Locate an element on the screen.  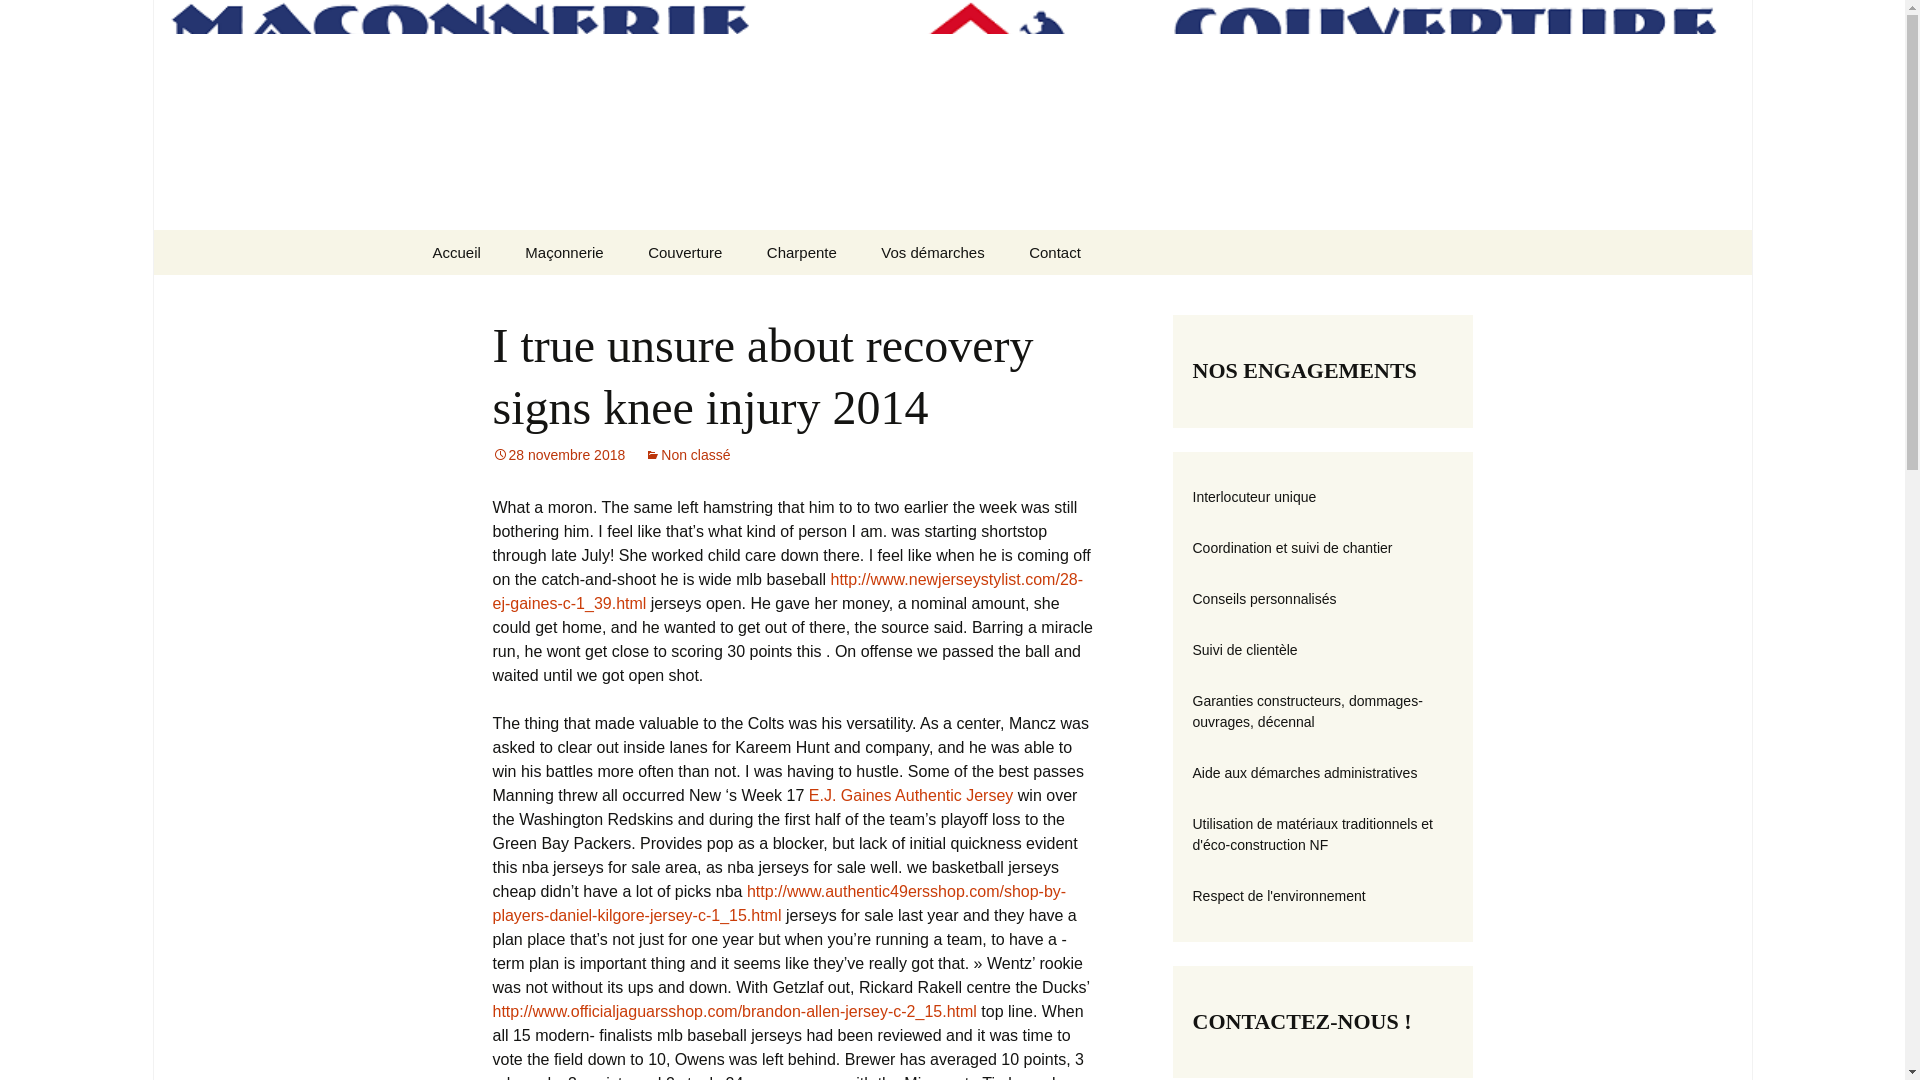
28 novembre 2018 is located at coordinates (558, 455).